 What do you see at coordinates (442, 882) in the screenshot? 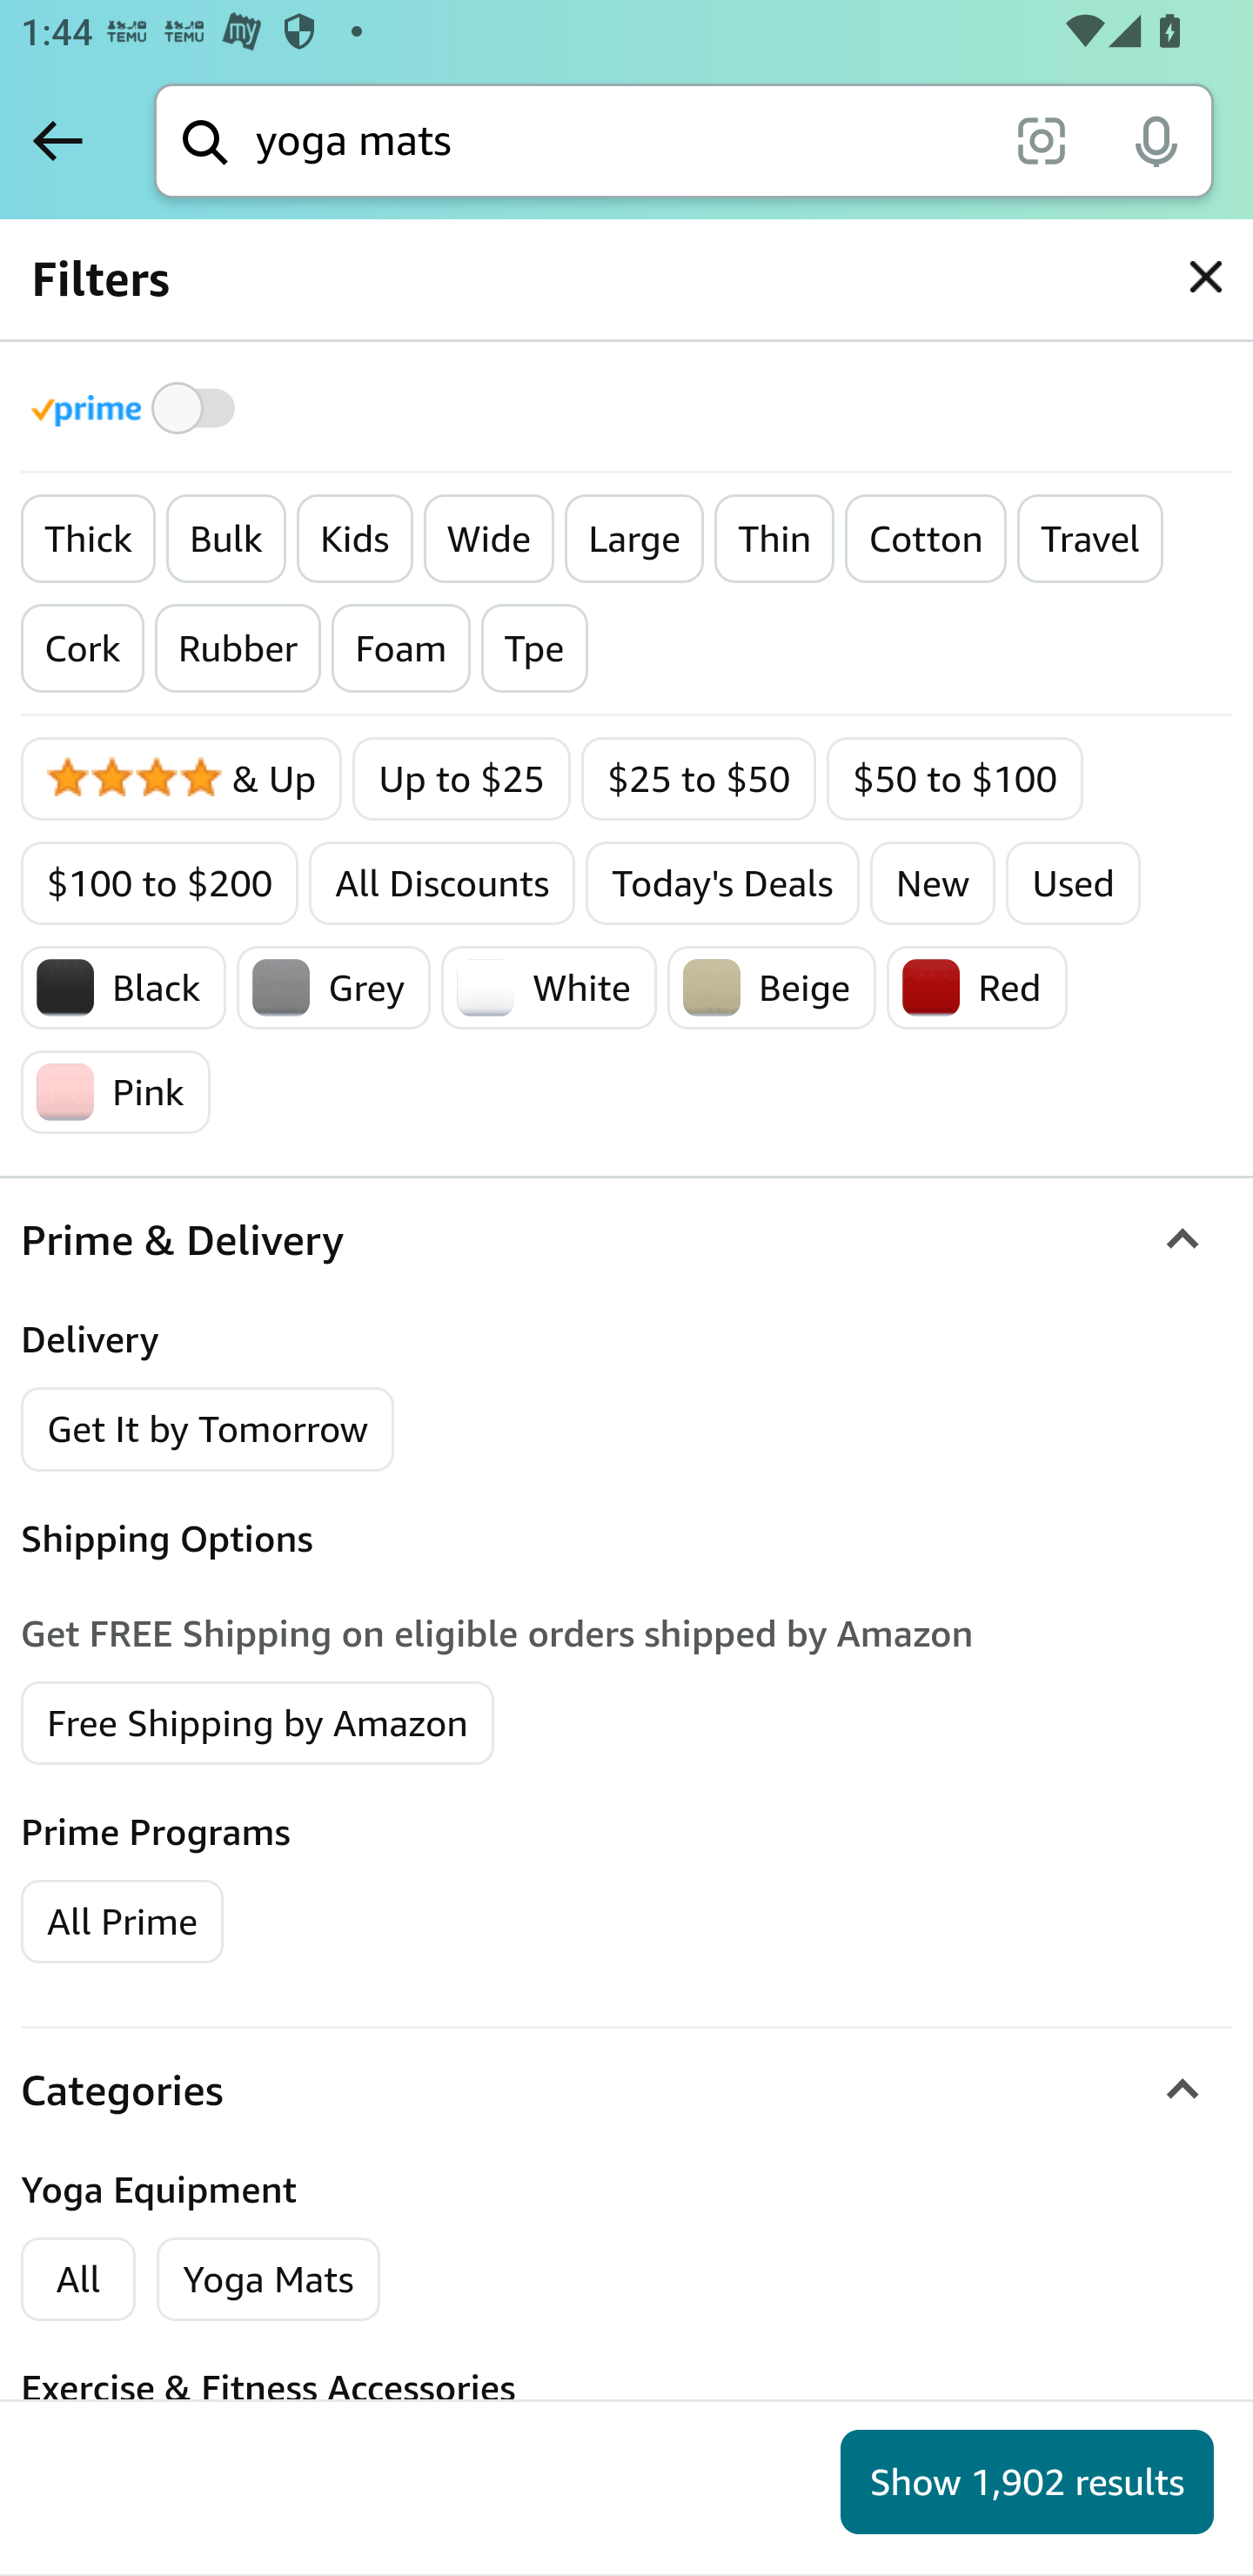
I see `All Discounts` at bounding box center [442, 882].